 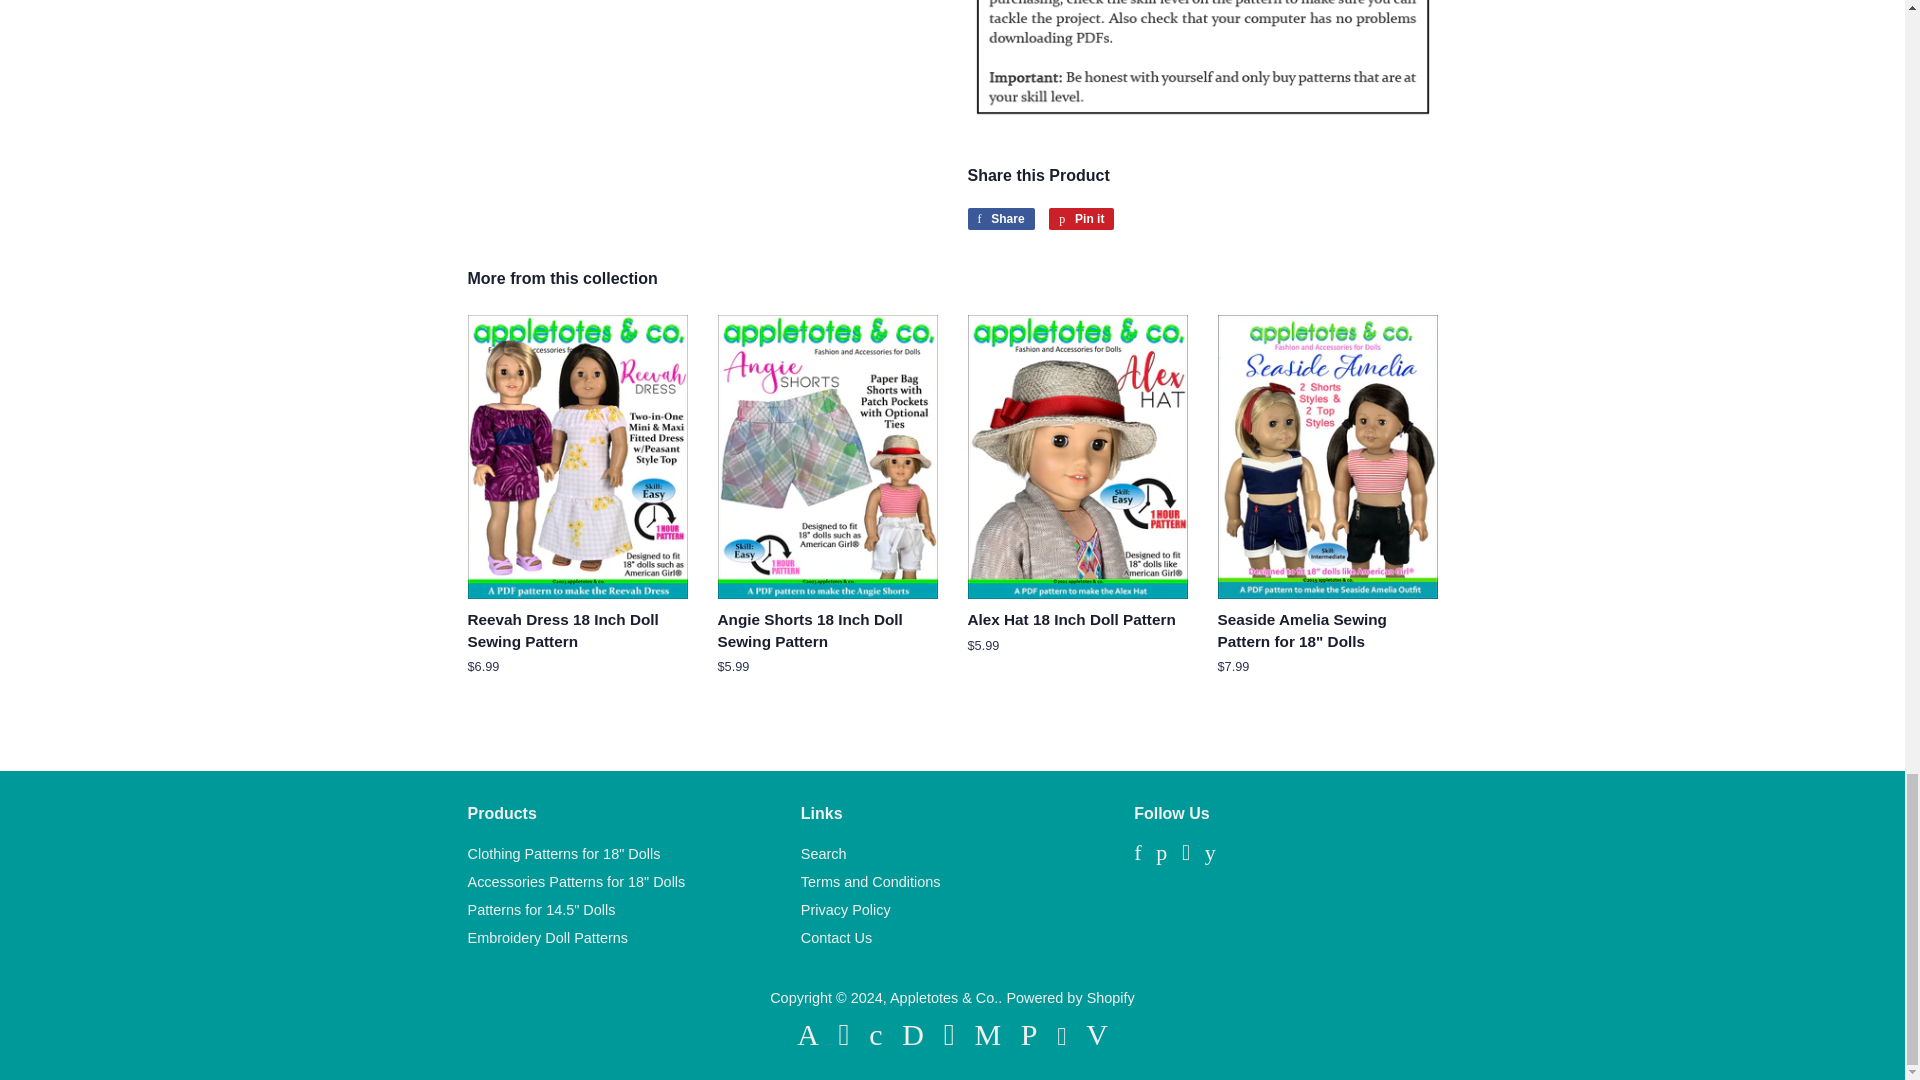 I want to click on Share on Facebook, so click(x=1000, y=219).